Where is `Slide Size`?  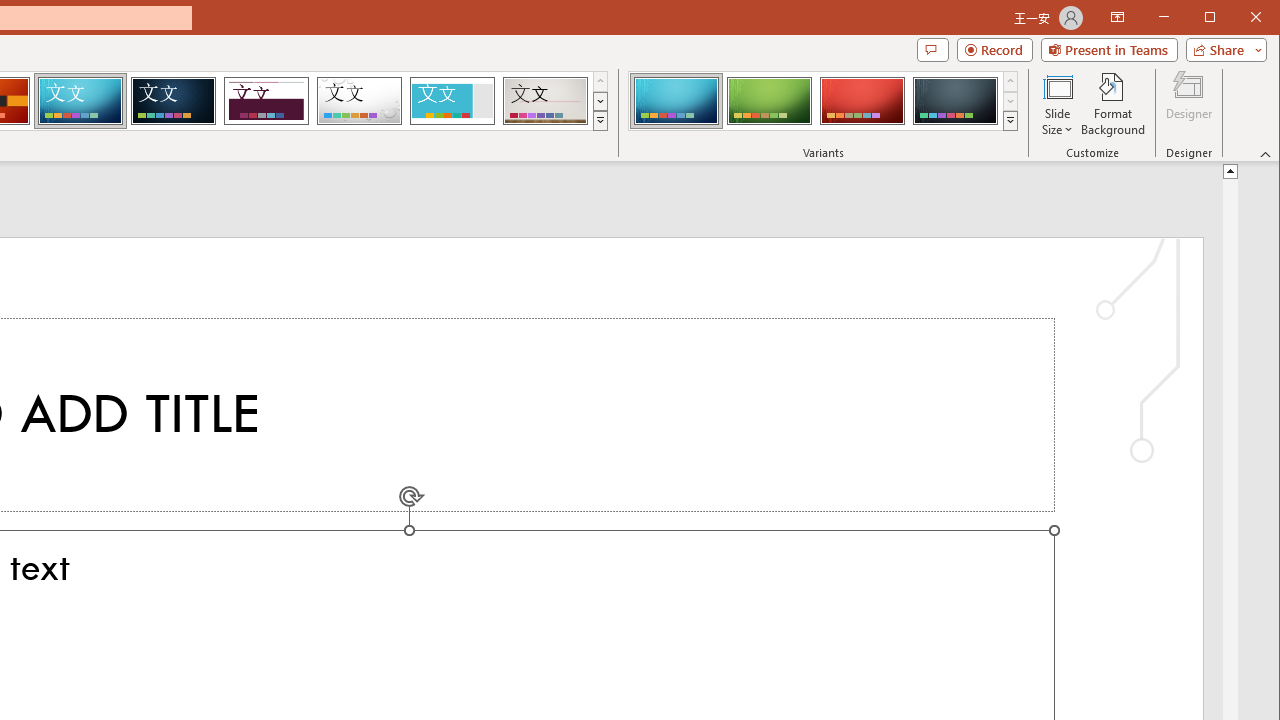 Slide Size is located at coordinates (1058, 104).